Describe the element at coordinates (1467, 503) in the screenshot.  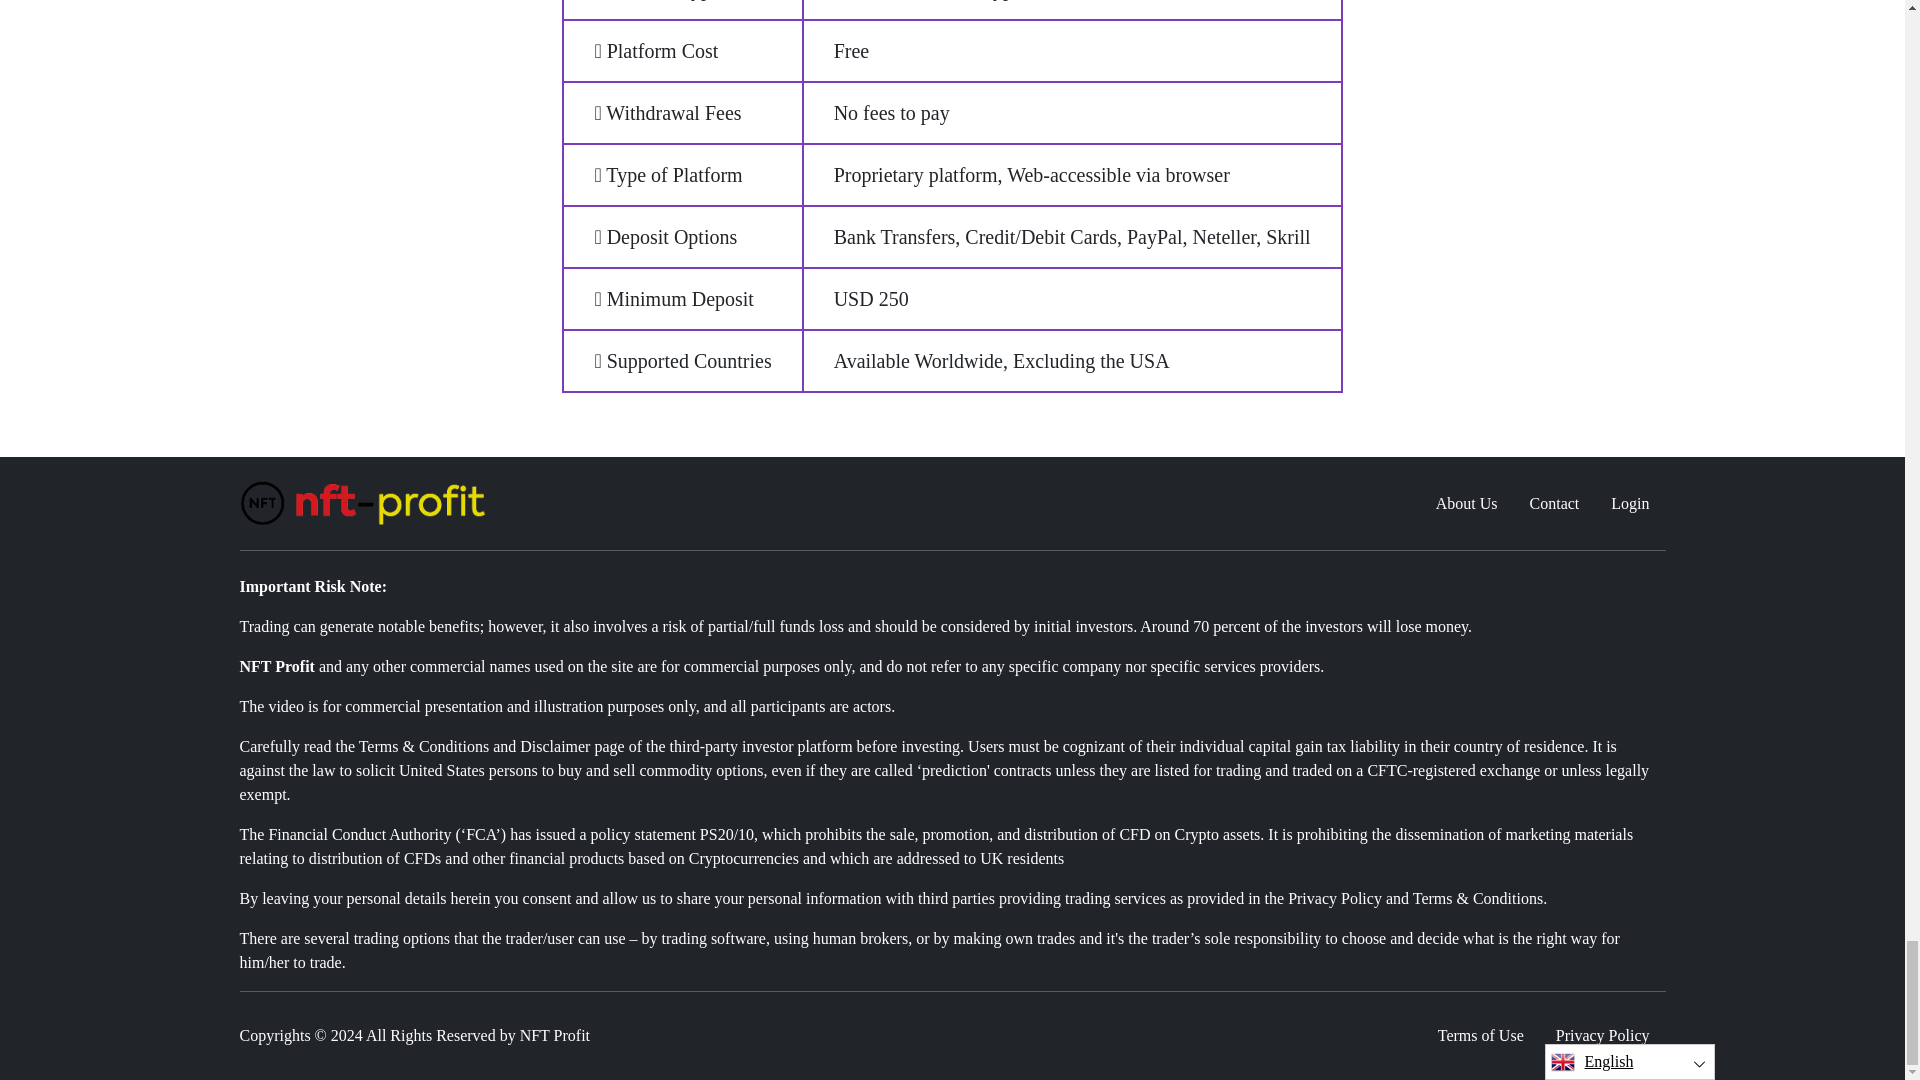
I see `About Us` at that location.